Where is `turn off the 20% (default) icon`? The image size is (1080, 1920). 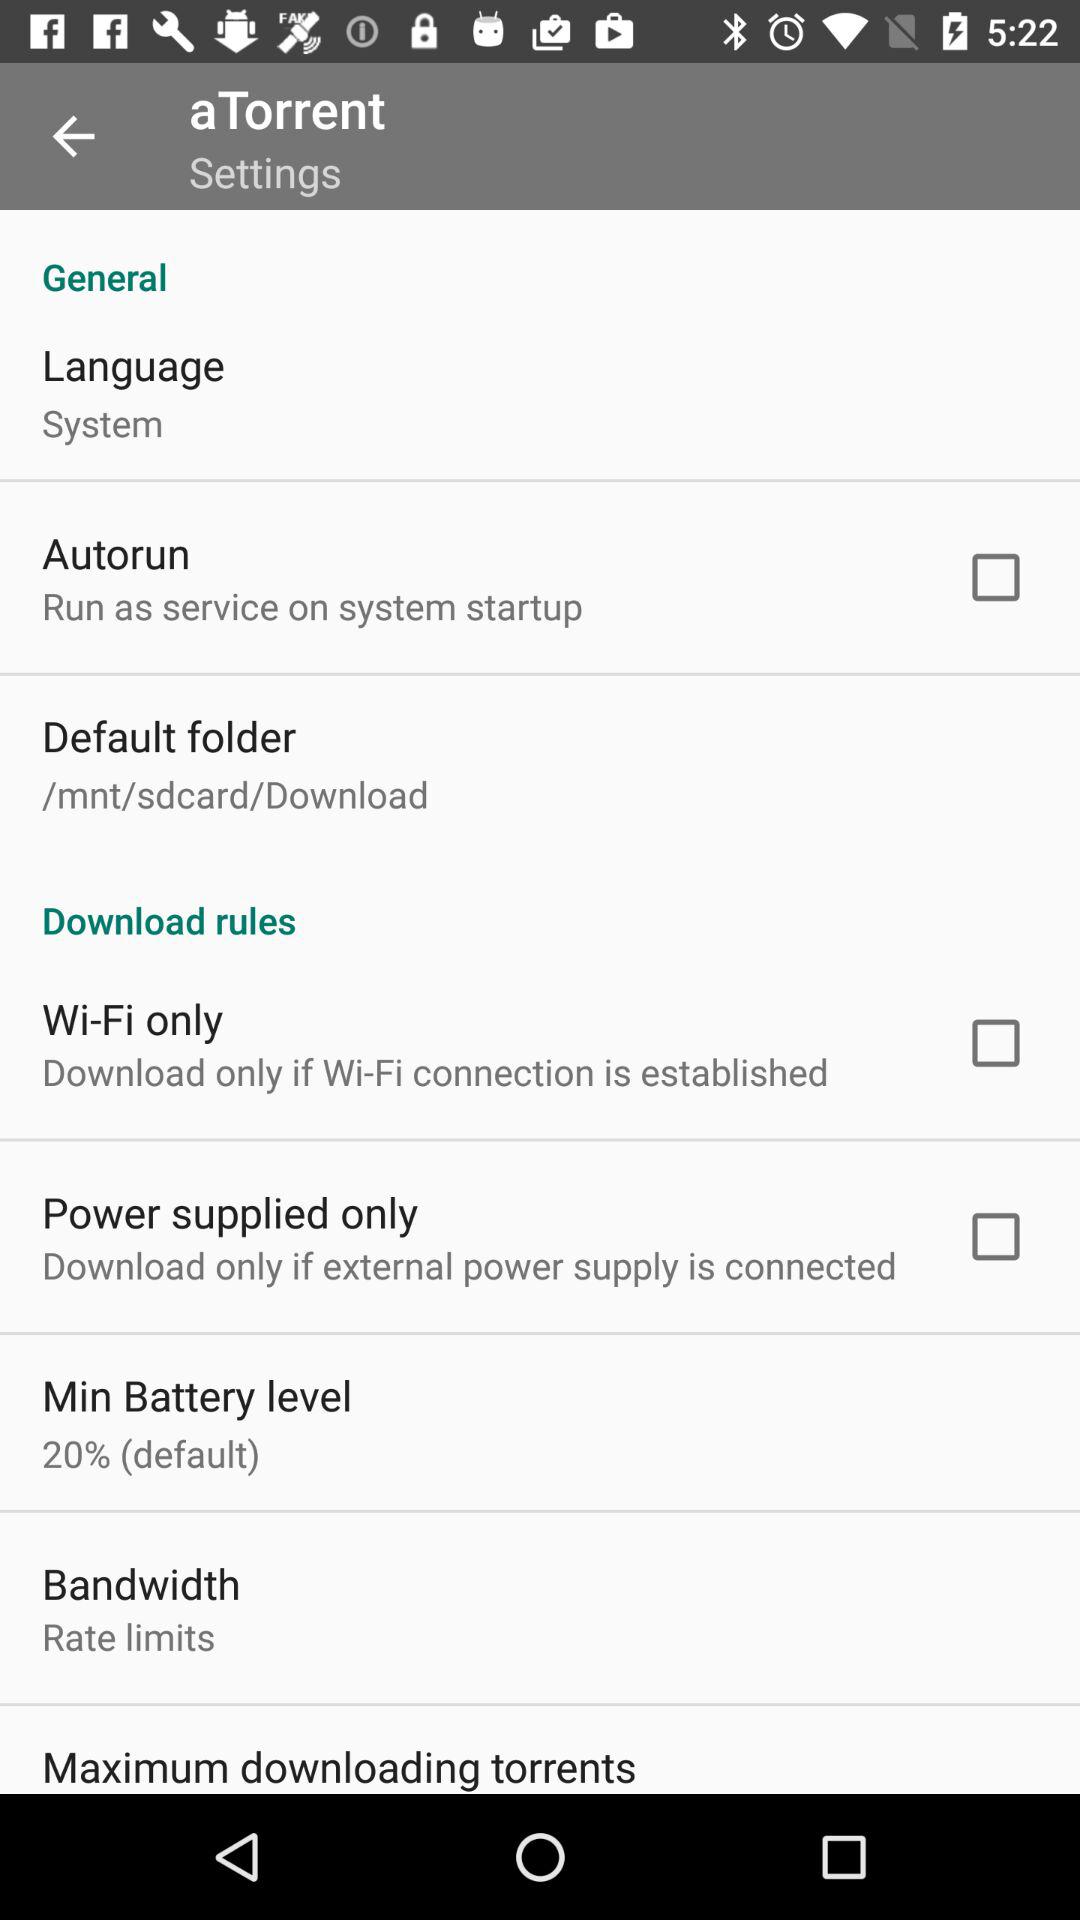 turn off the 20% (default) icon is located at coordinates (151, 1453).